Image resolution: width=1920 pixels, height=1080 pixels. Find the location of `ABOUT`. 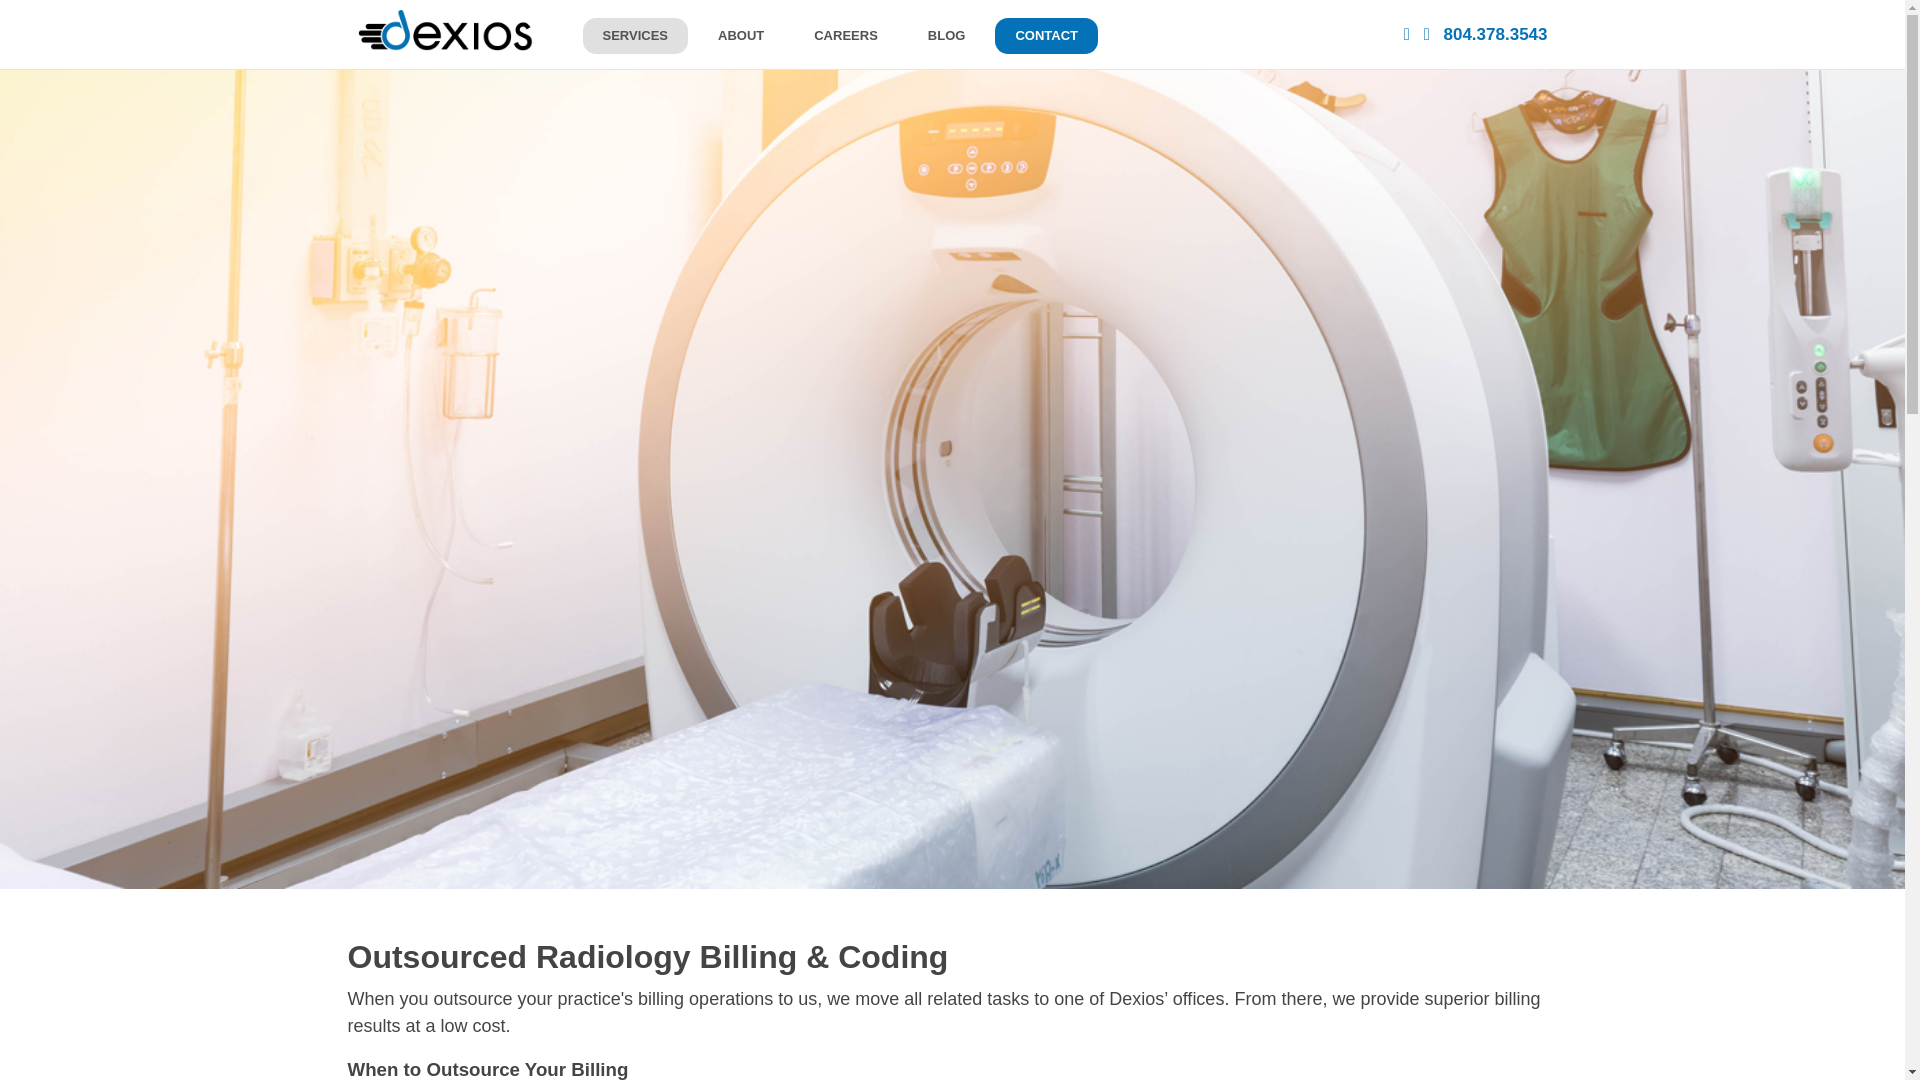

ABOUT is located at coordinates (740, 36).